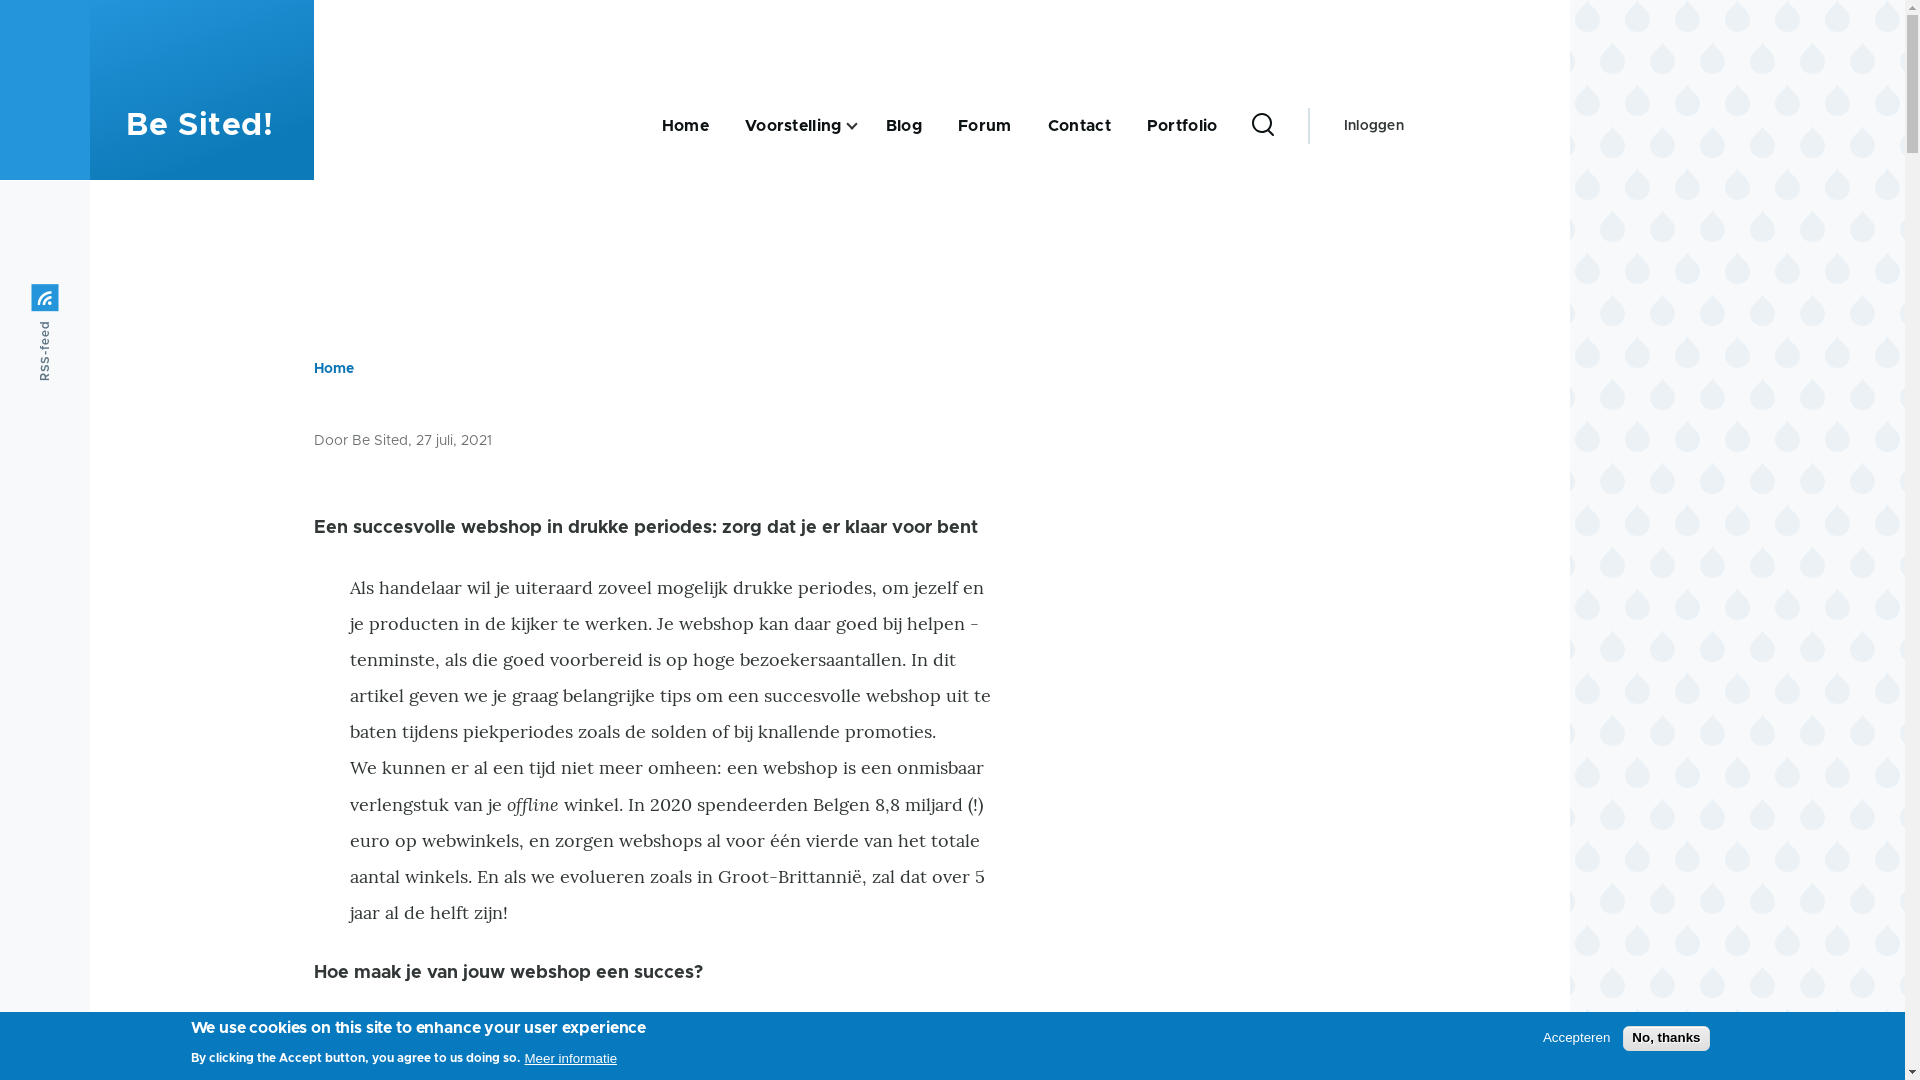 This screenshot has height=1080, width=1920. I want to click on Voorstelling, so click(794, 126).